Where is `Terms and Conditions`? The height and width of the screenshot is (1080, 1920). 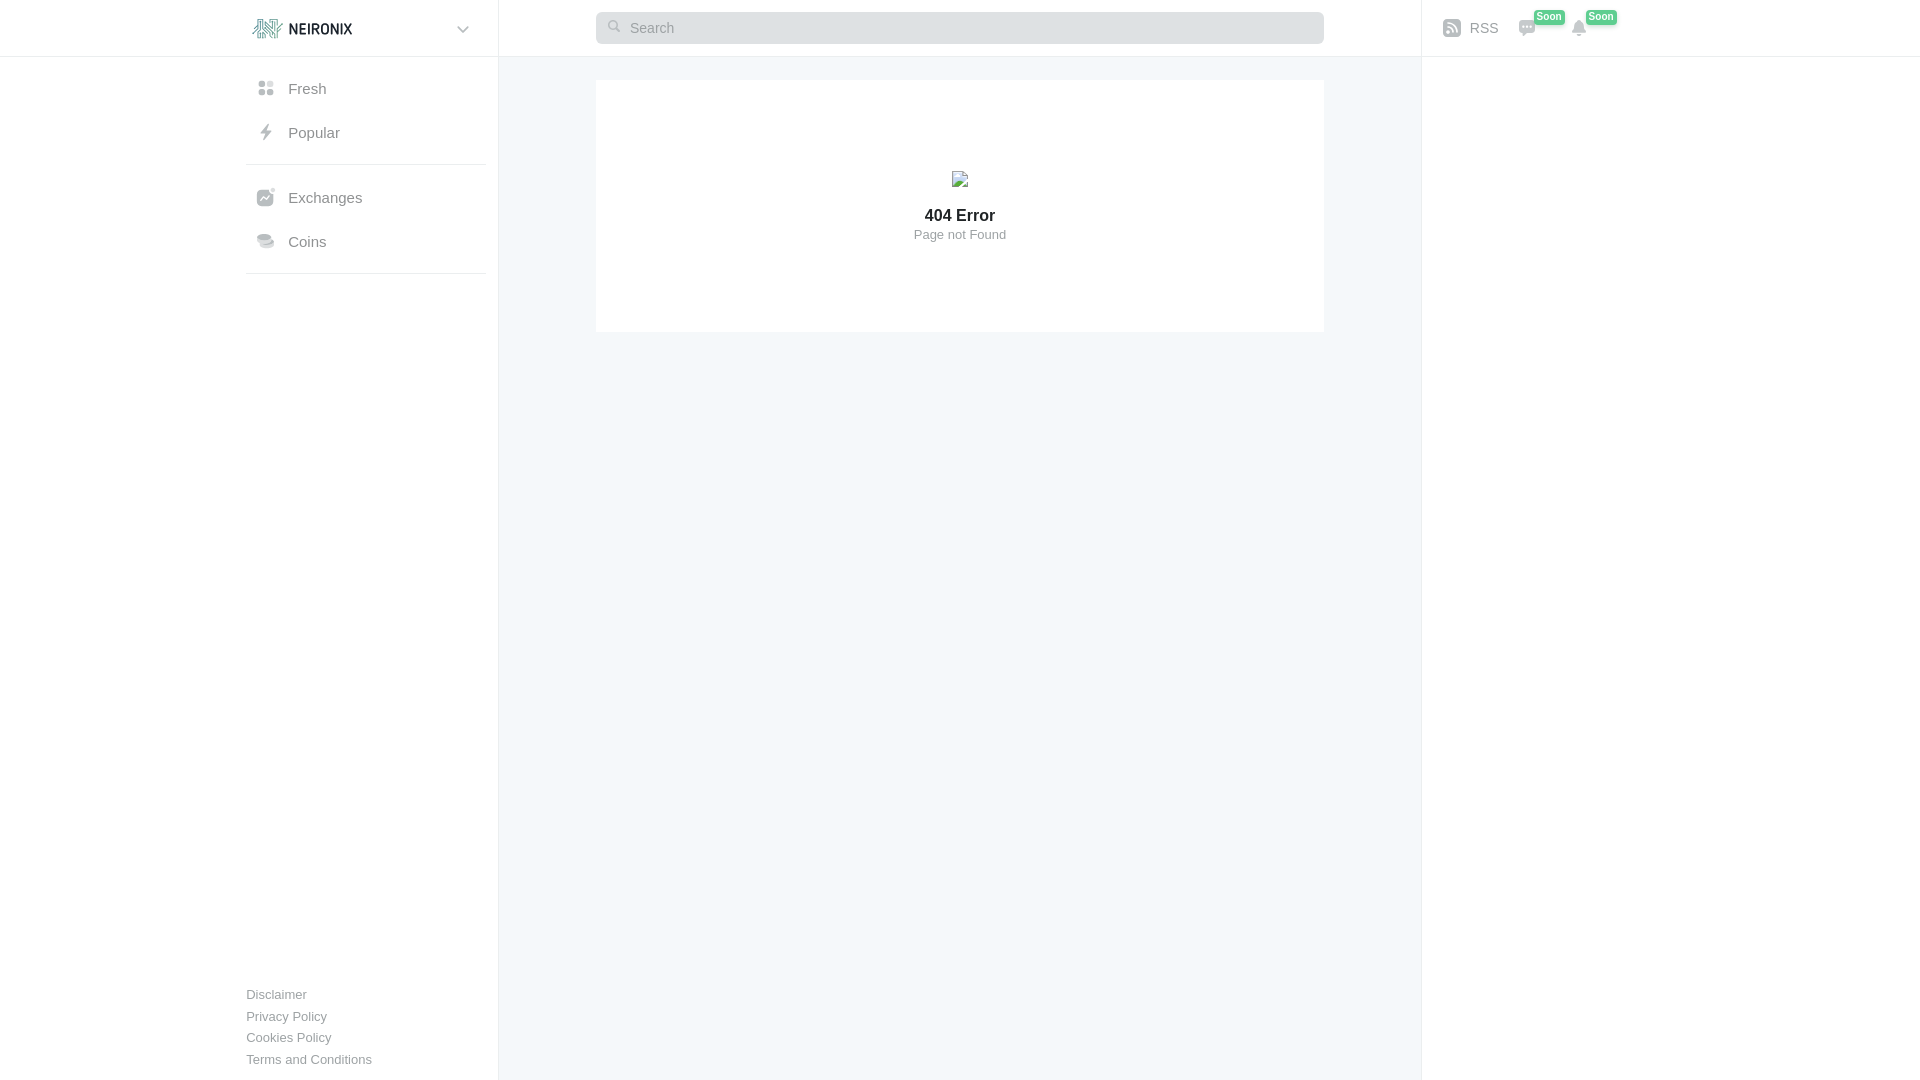
Terms and Conditions is located at coordinates (308, 1061).